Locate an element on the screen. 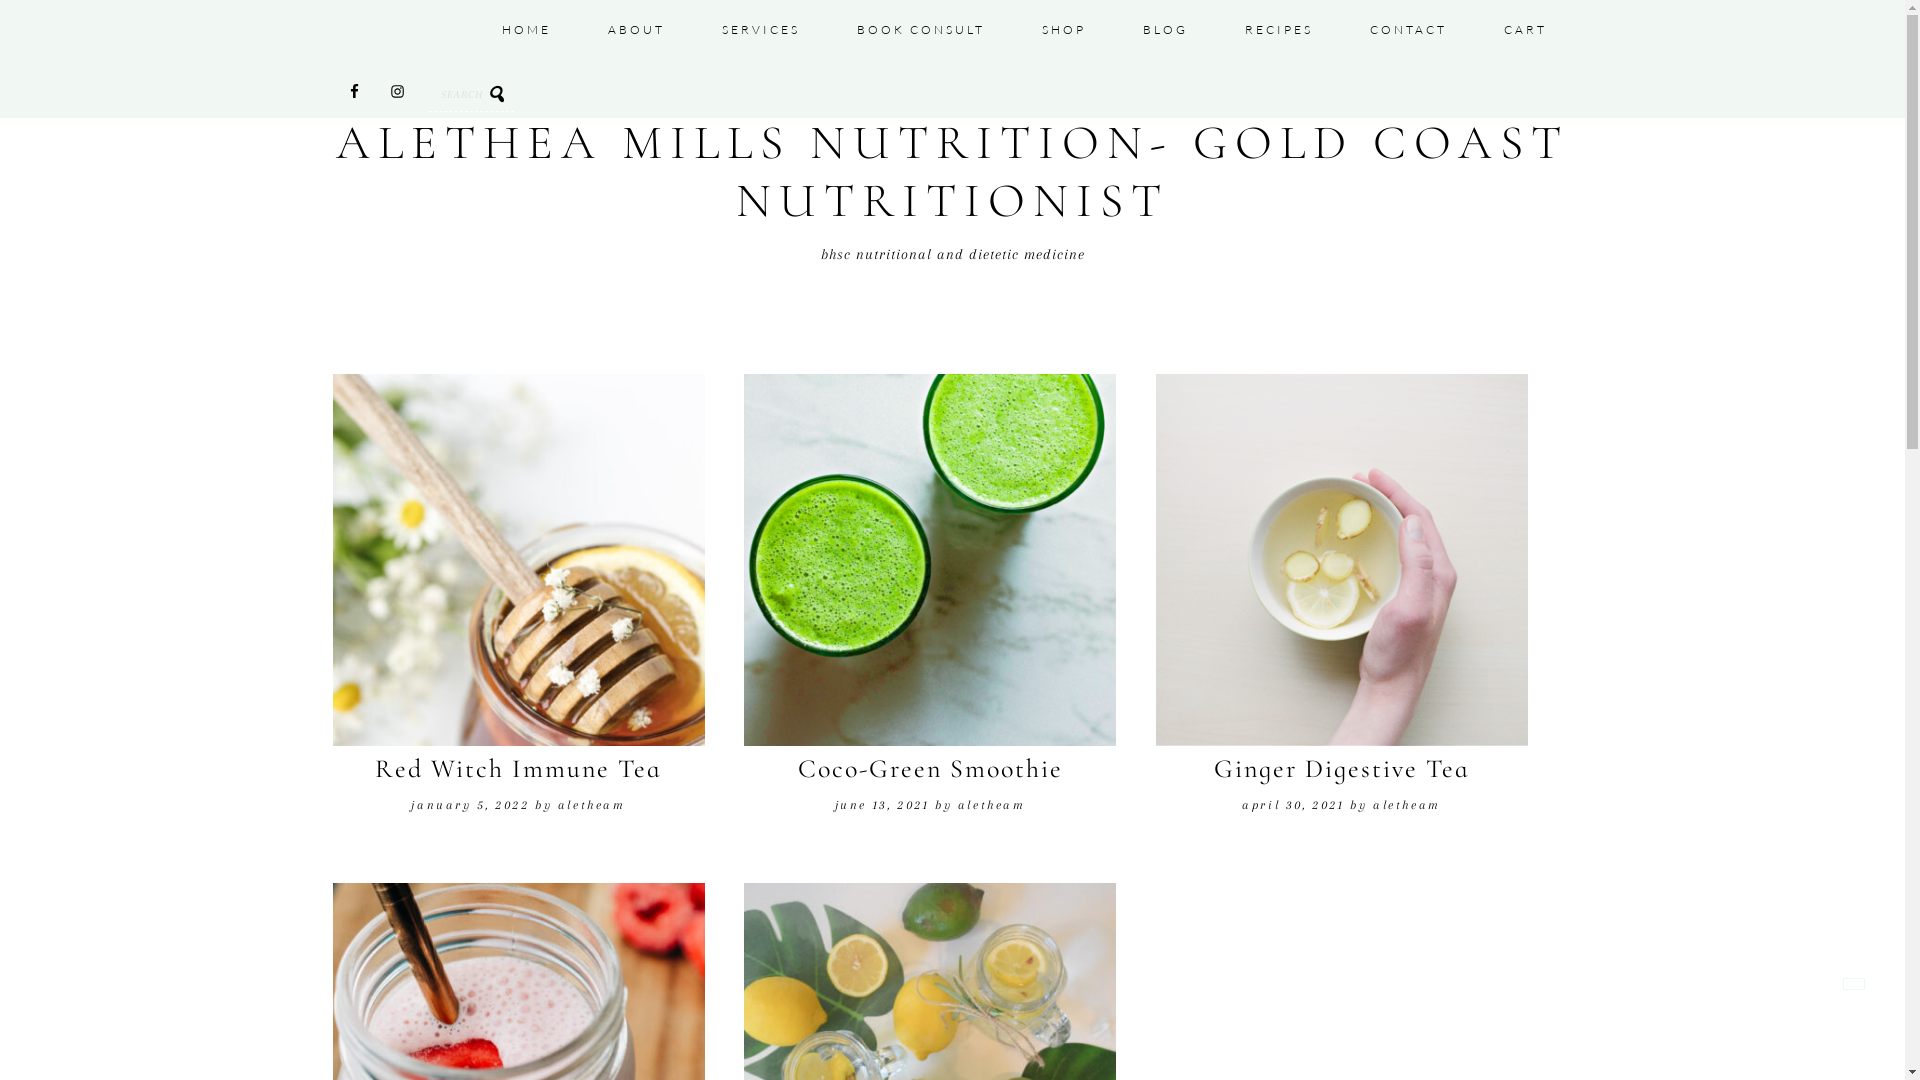 The width and height of the screenshot is (1920, 1080). aletheam is located at coordinates (592, 805).